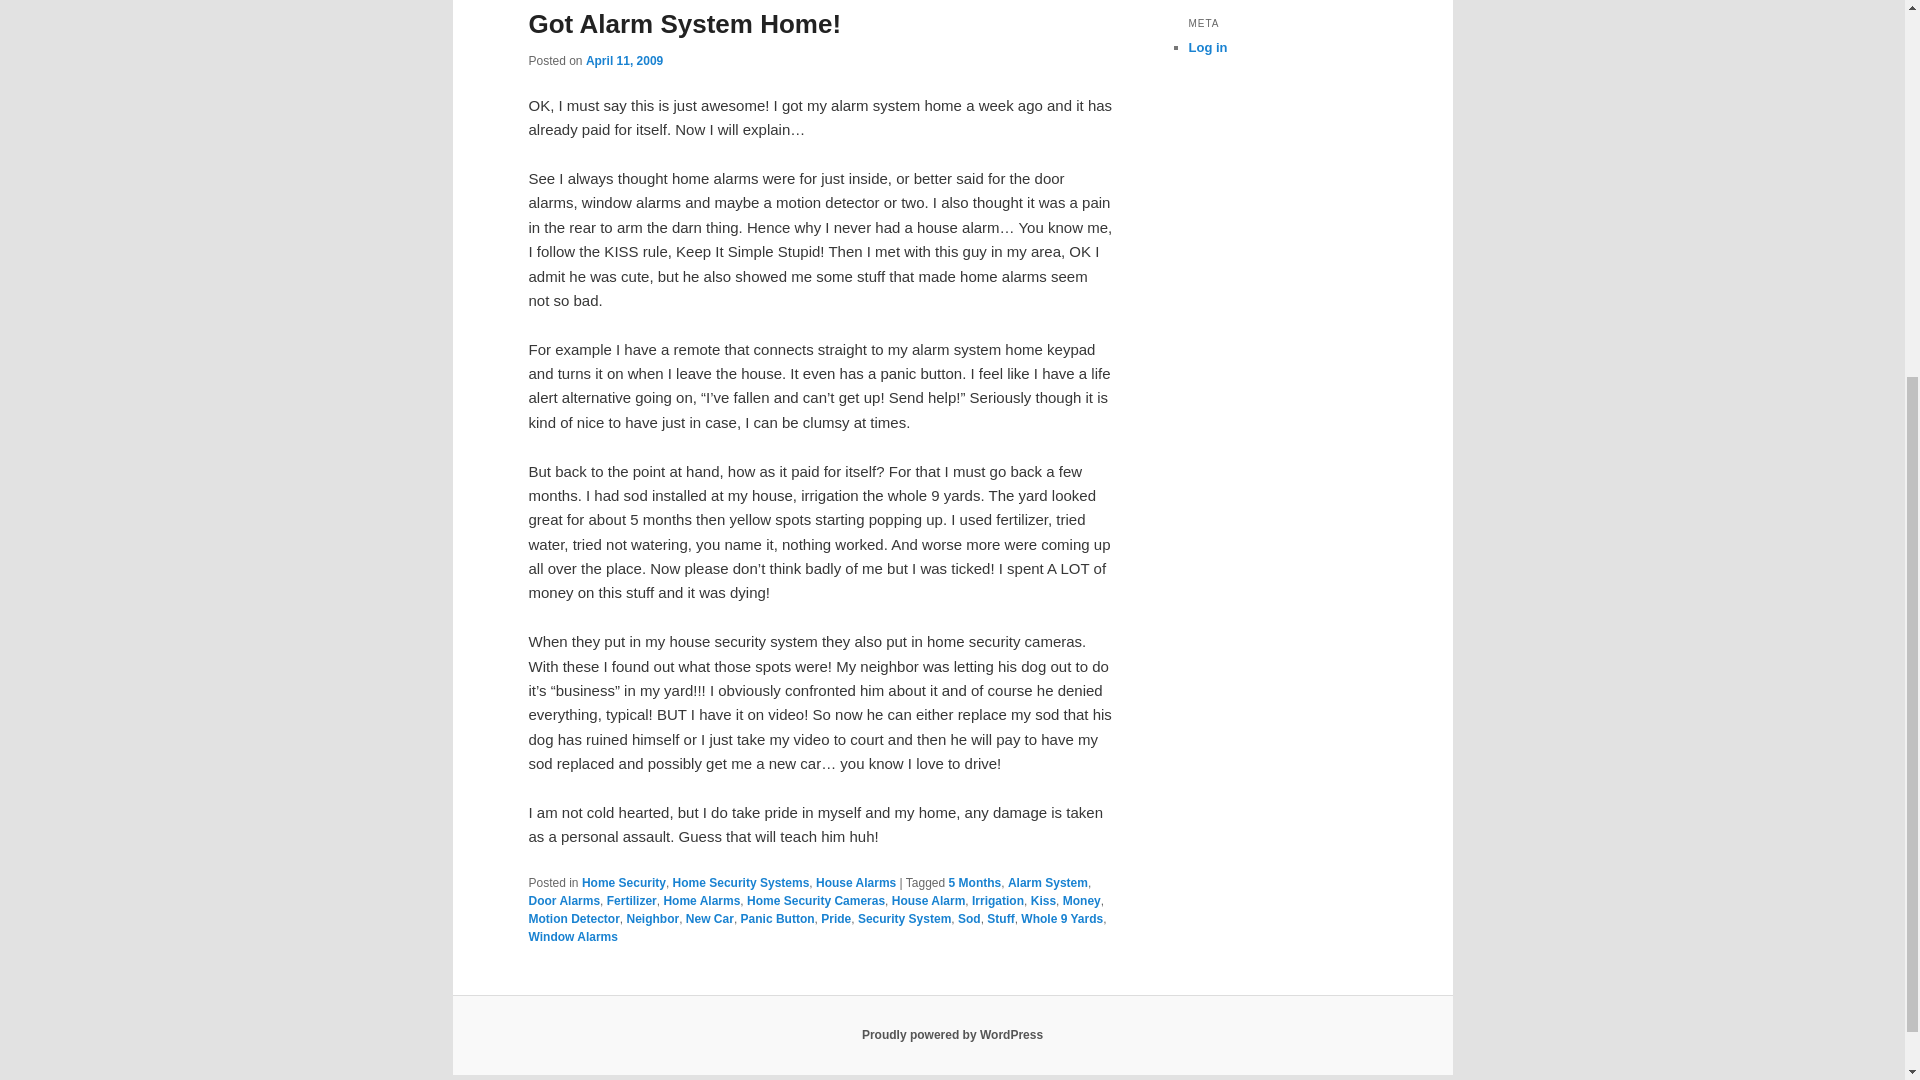 Image resolution: width=1920 pixels, height=1080 pixels. Describe the element at coordinates (653, 918) in the screenshot. I see `Neighbor` at that location.